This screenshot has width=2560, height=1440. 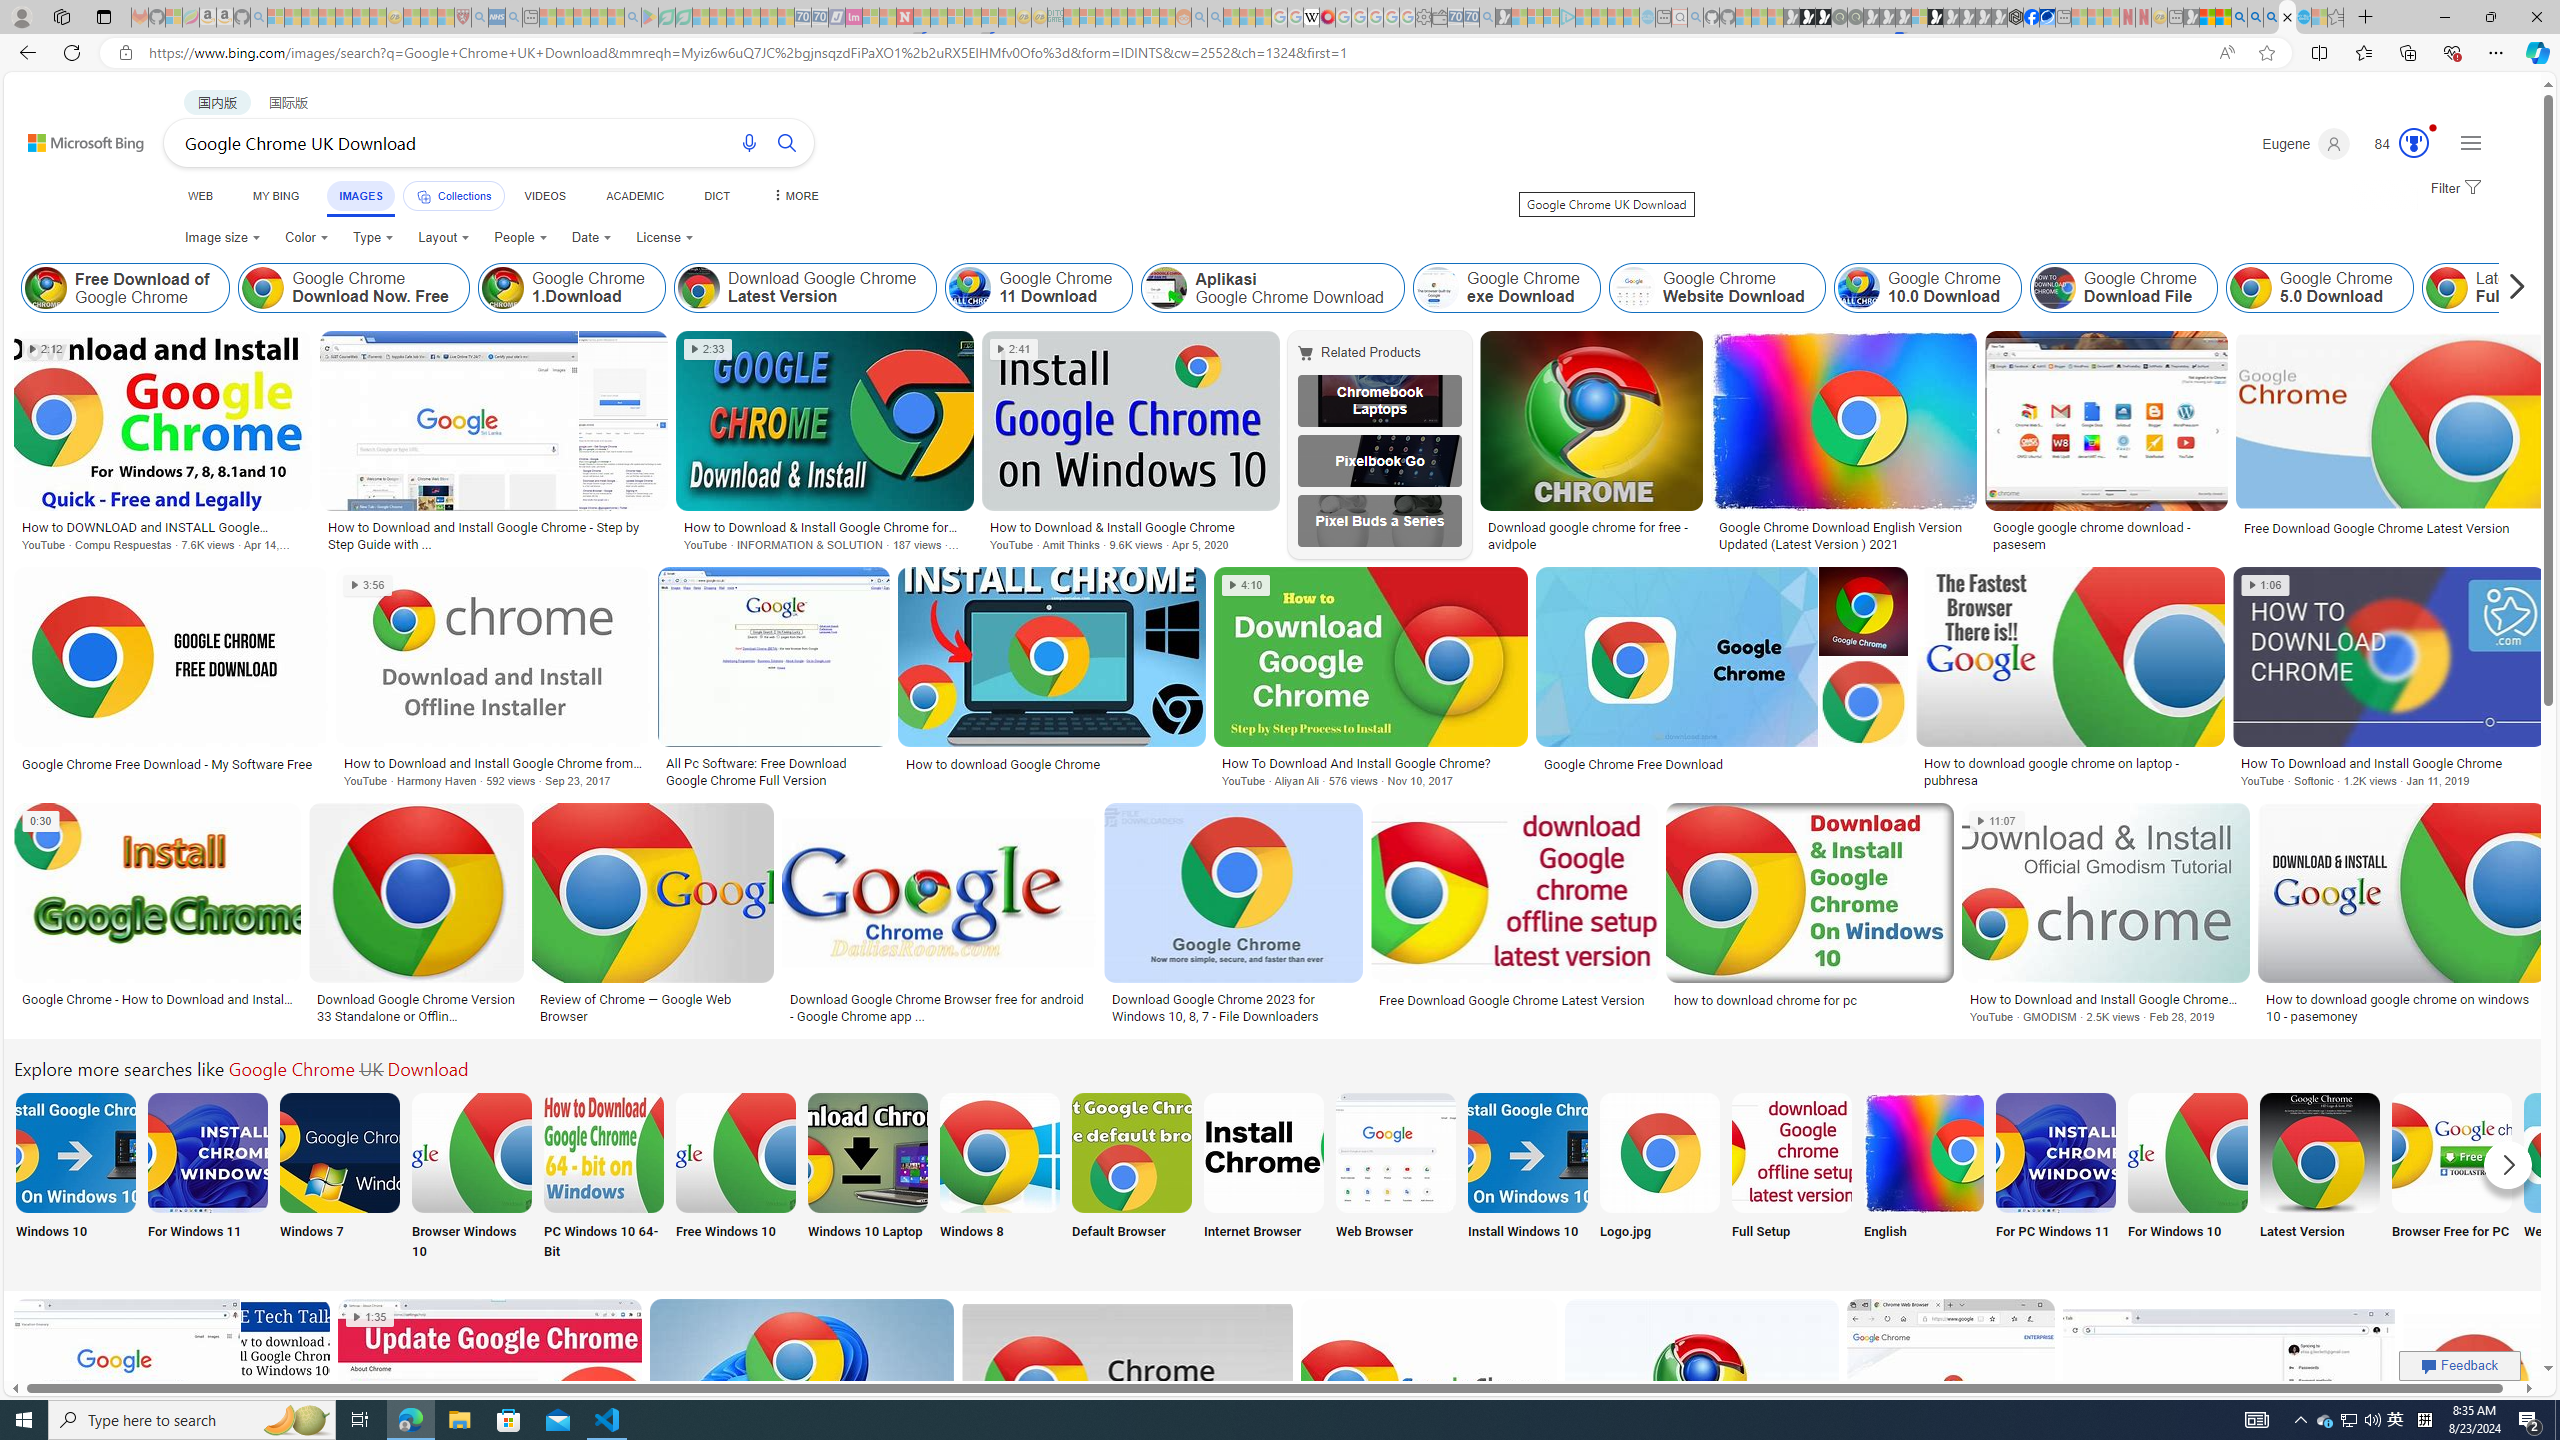 I want to click on Filter, so click(x=2454, y=189).